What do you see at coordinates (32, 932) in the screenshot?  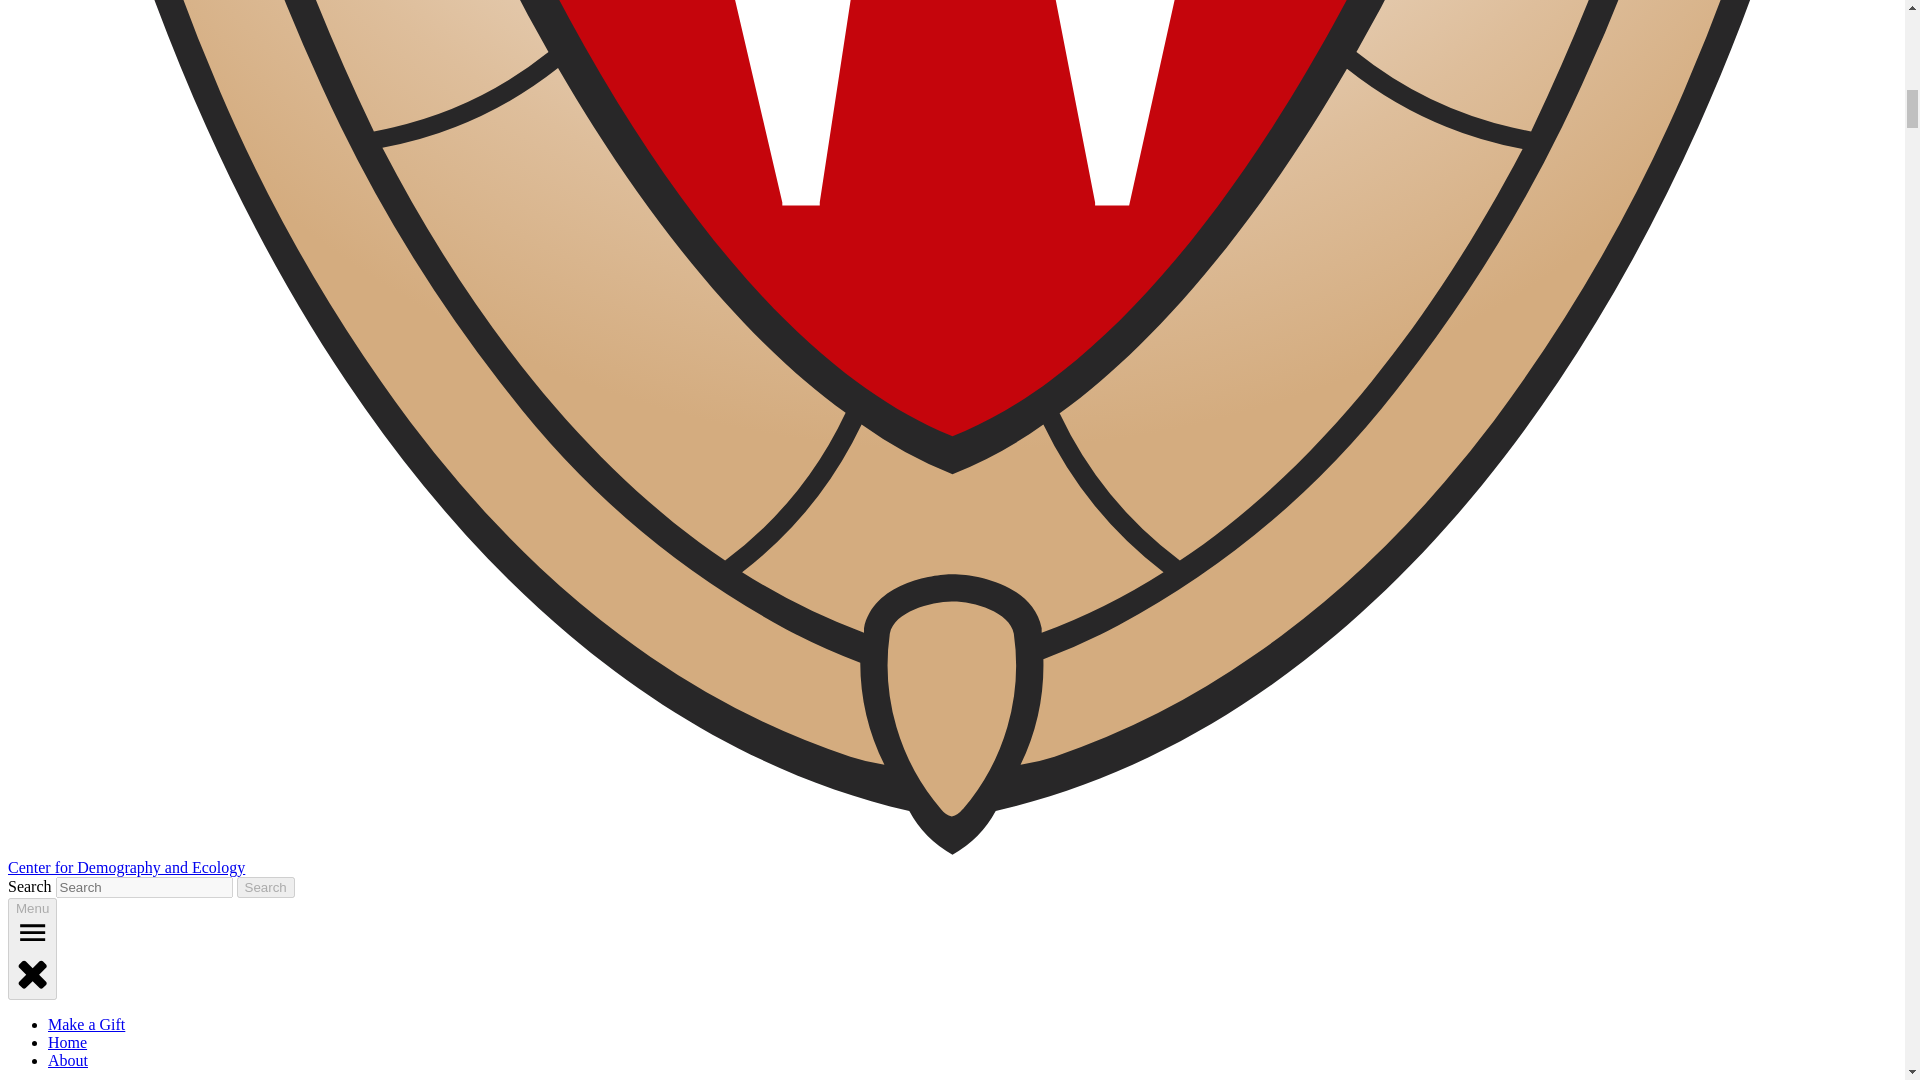 I see `open menu` at bounding box center [32, 932].